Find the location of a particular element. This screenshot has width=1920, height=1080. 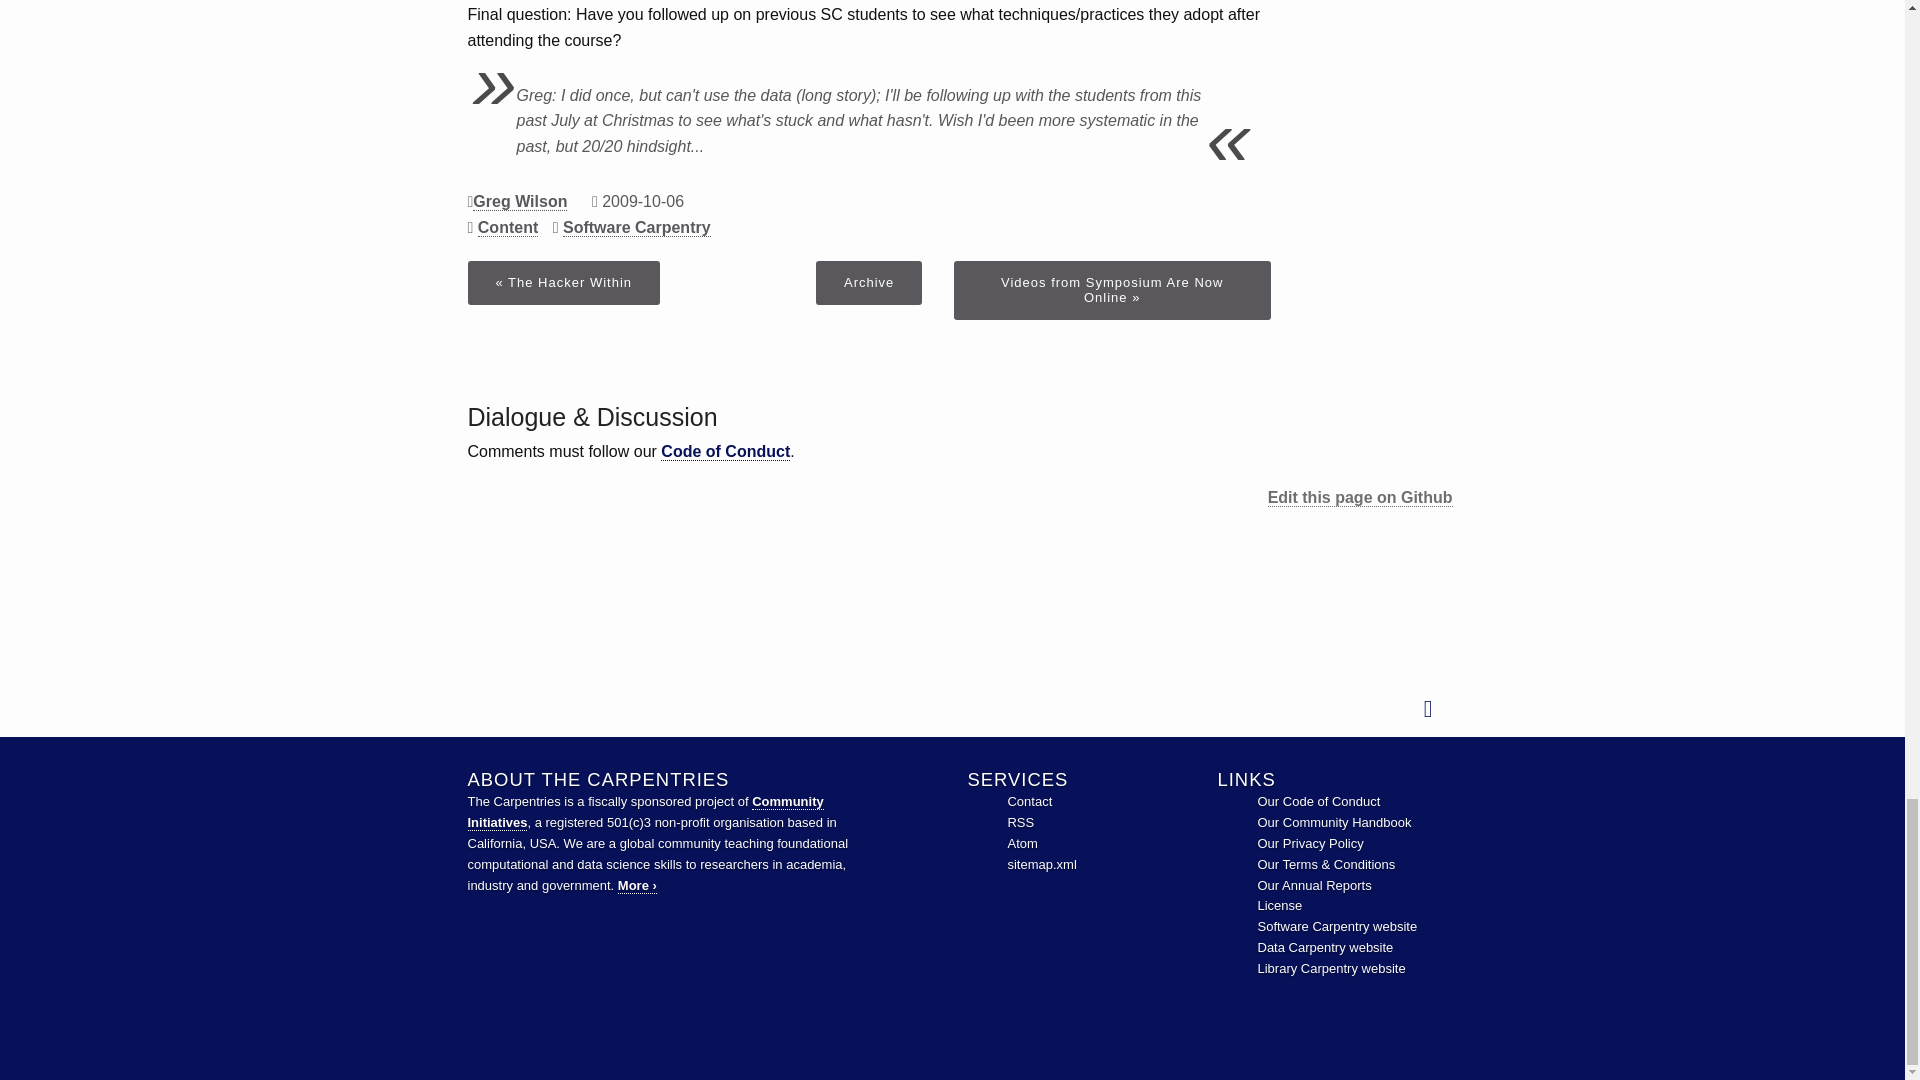

Privacy Policy is located at coordinates (1310, 843).